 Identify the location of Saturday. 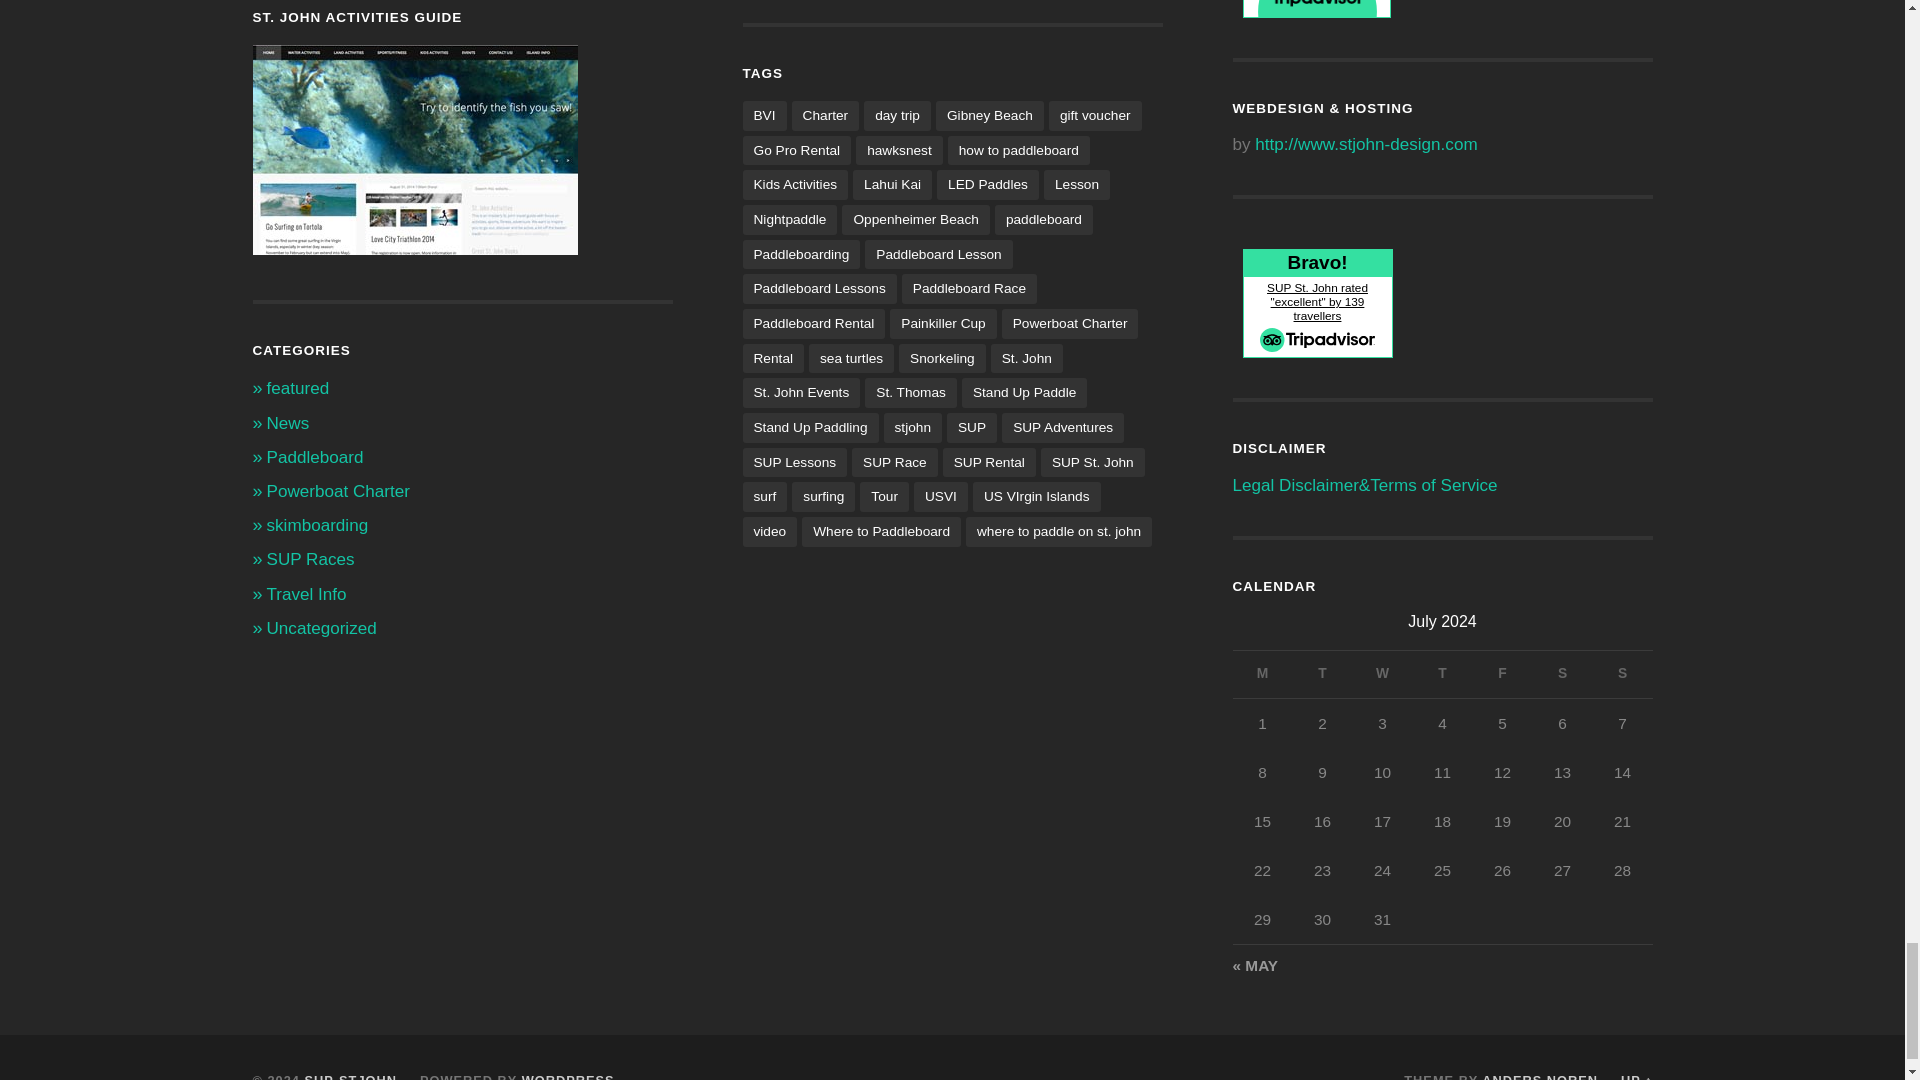
(1562, 674).